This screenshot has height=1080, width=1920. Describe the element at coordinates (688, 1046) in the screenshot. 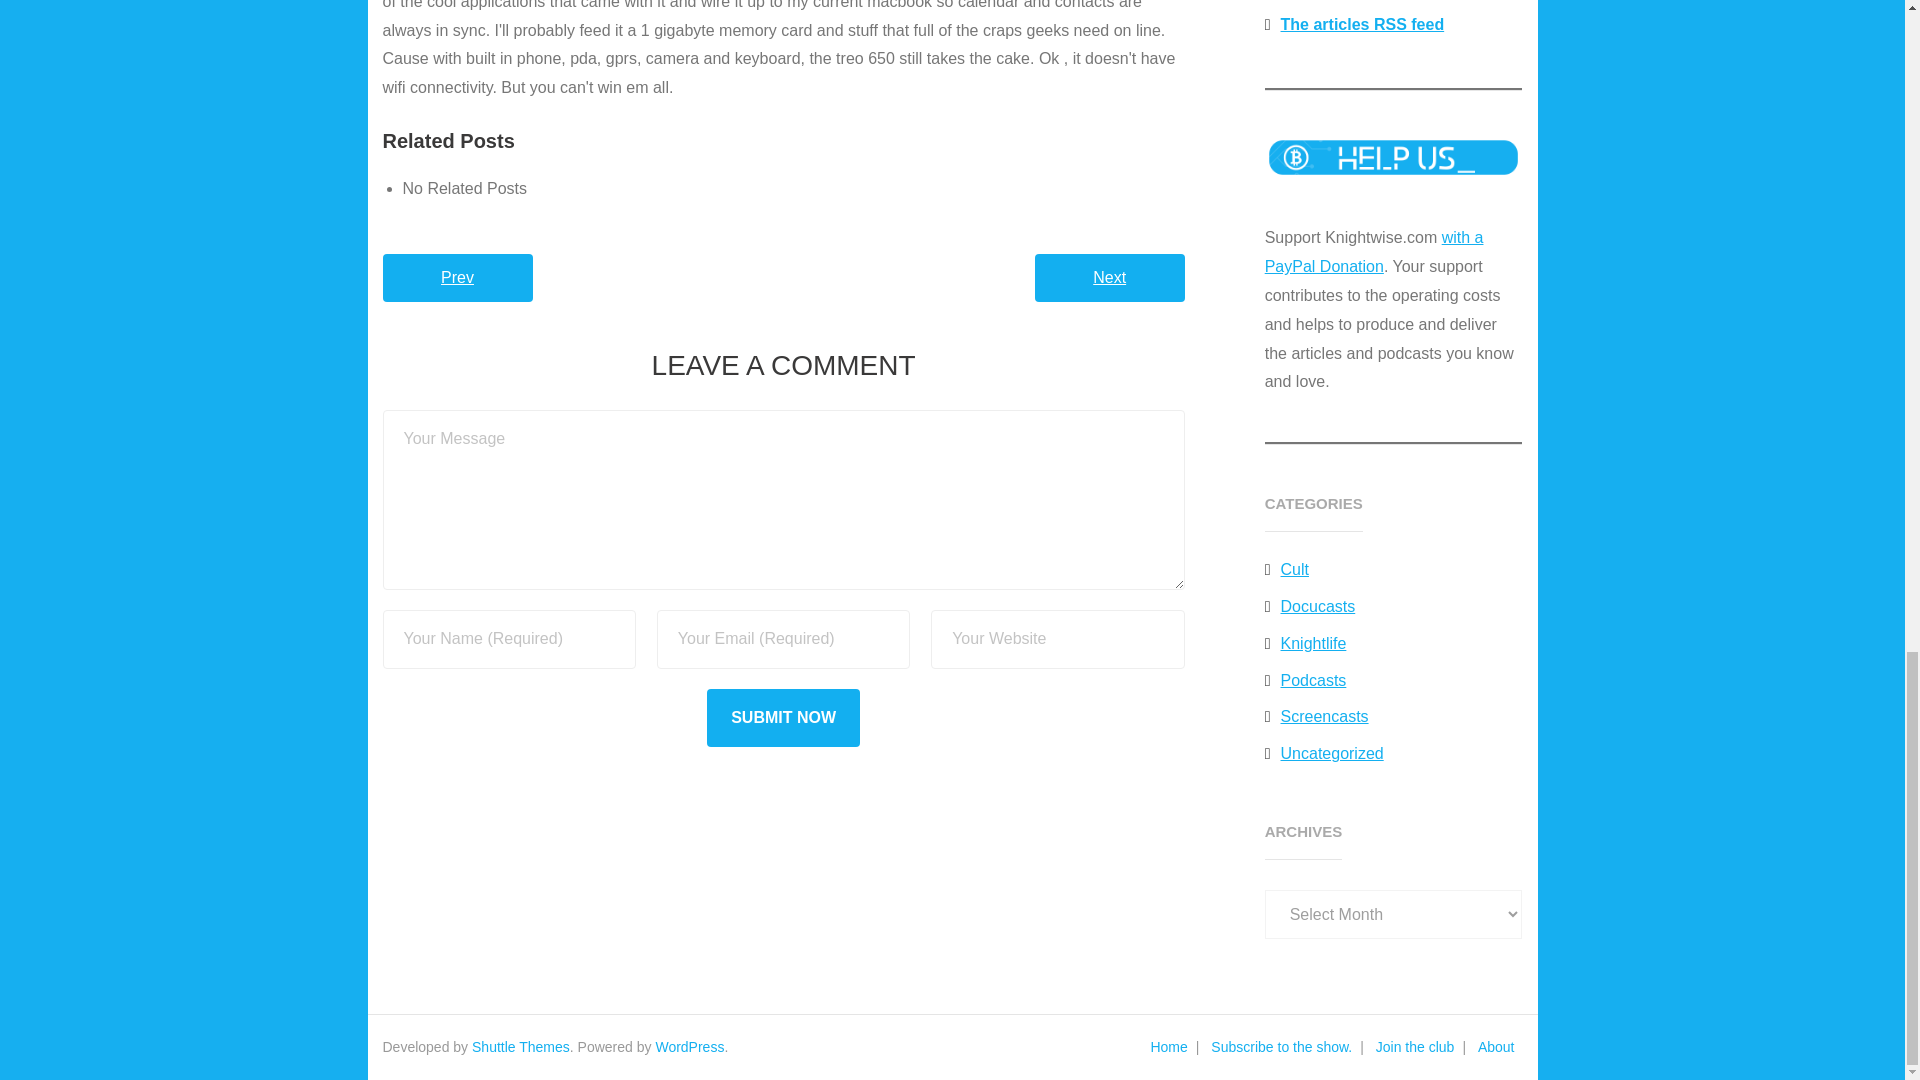

I see `WordPress` at that location.